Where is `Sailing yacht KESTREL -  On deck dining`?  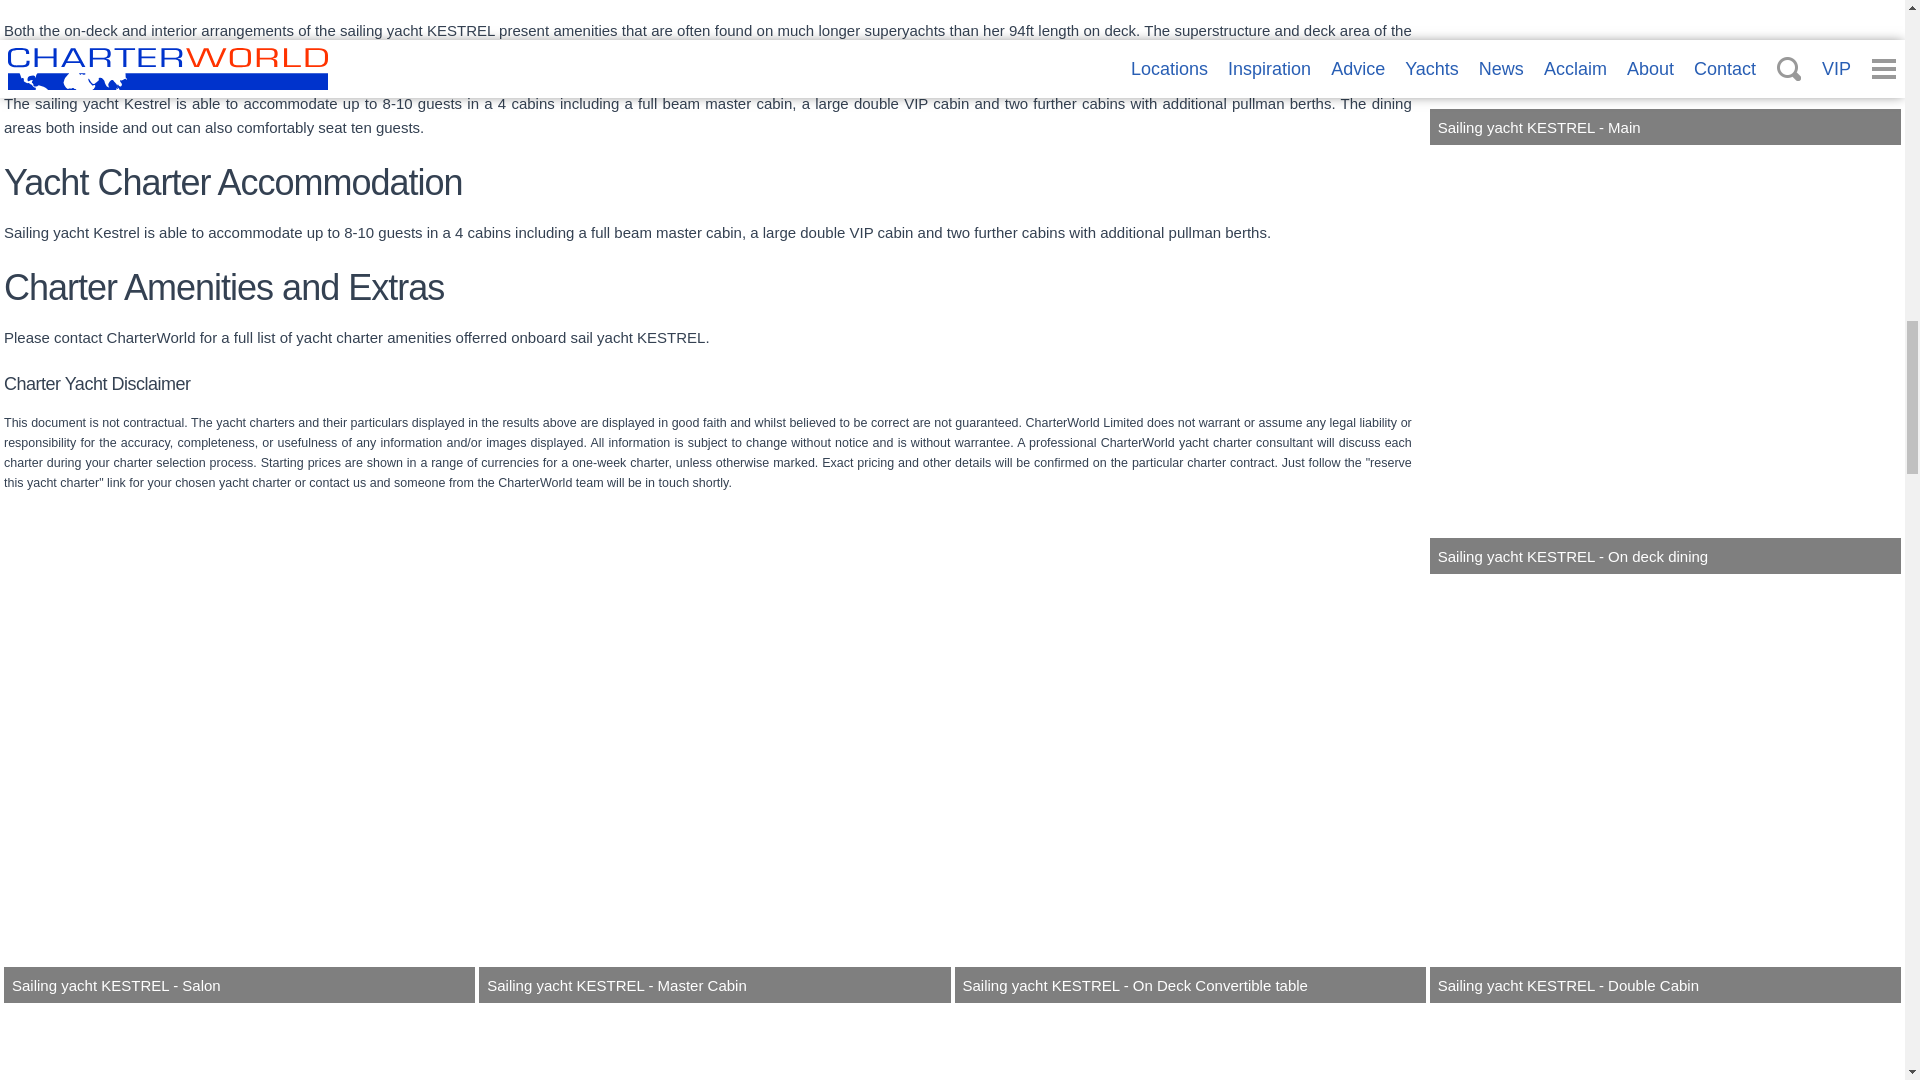
Sailing yacht KESTREL -  On deck dining is located at coordinates (1665, 361).